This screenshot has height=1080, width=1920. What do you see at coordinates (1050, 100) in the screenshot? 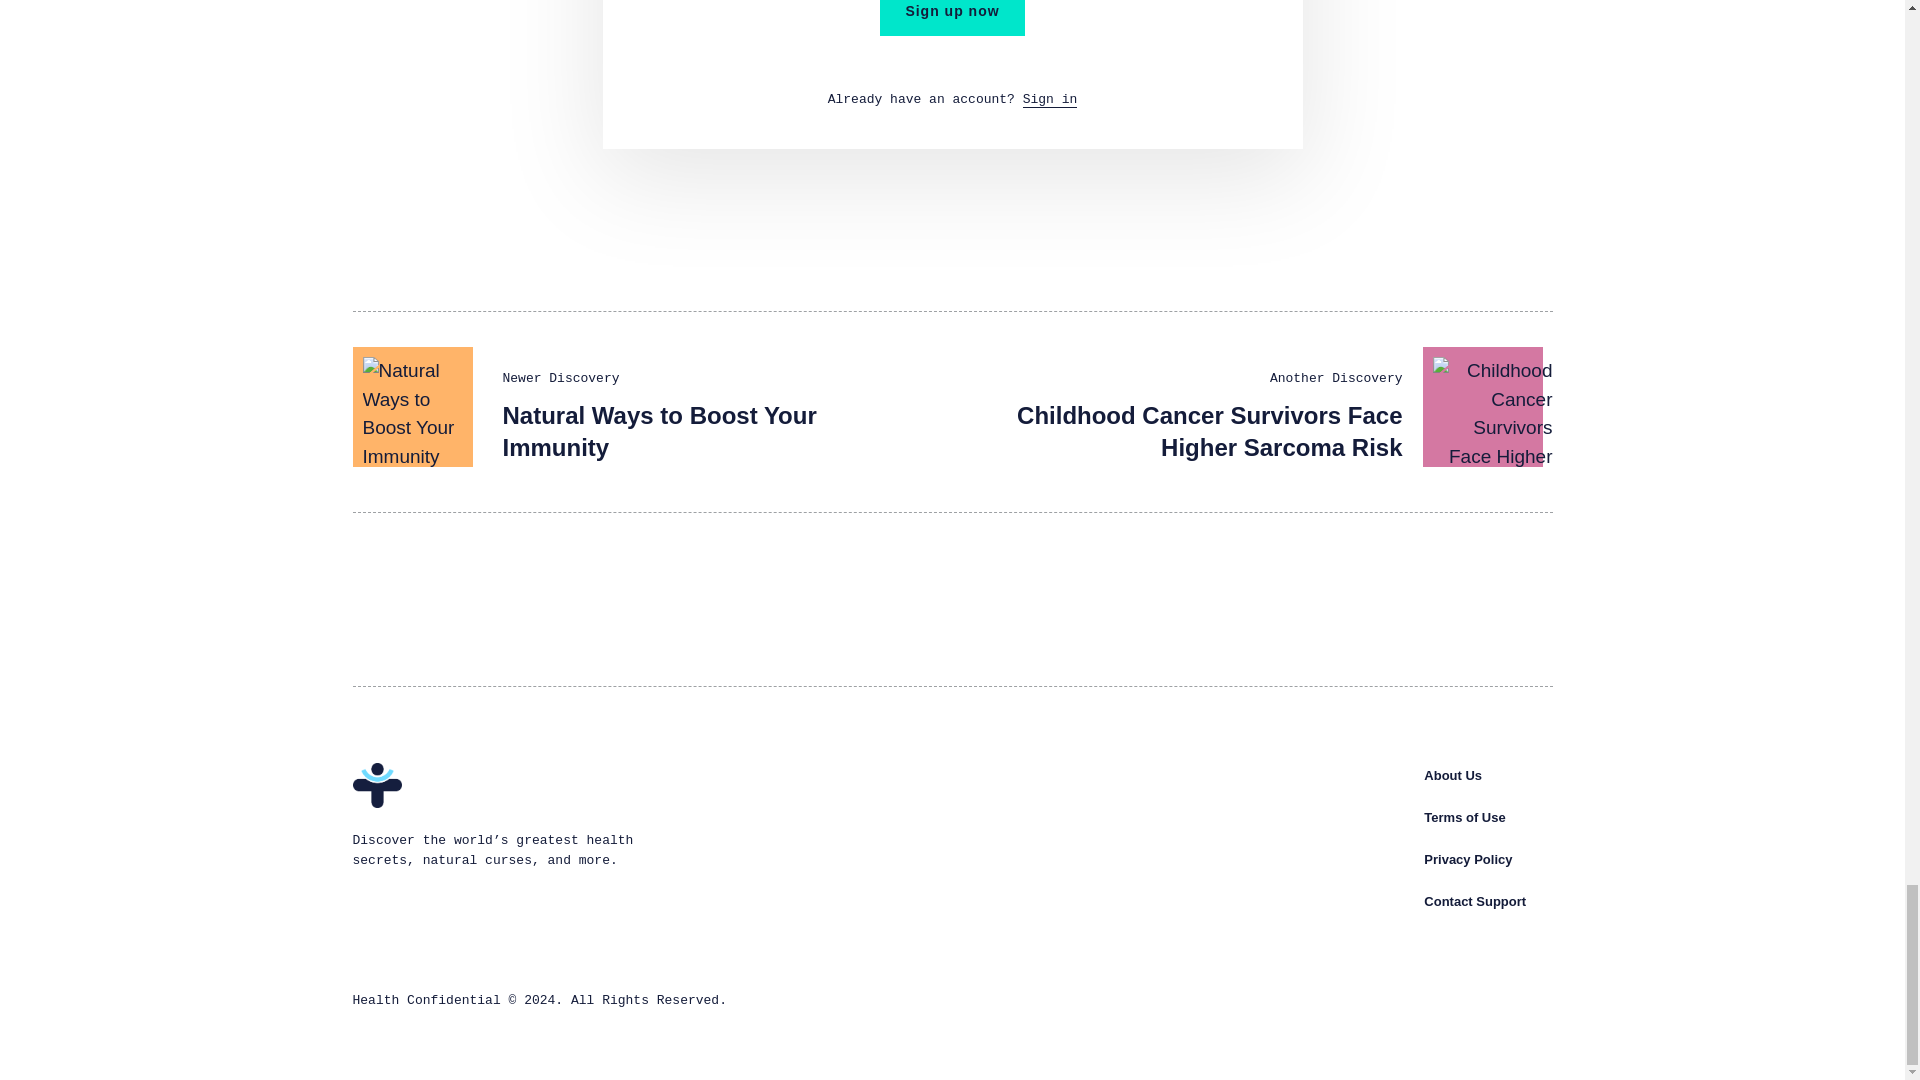
I see `Sign in` at bounding box center [1050, 100].